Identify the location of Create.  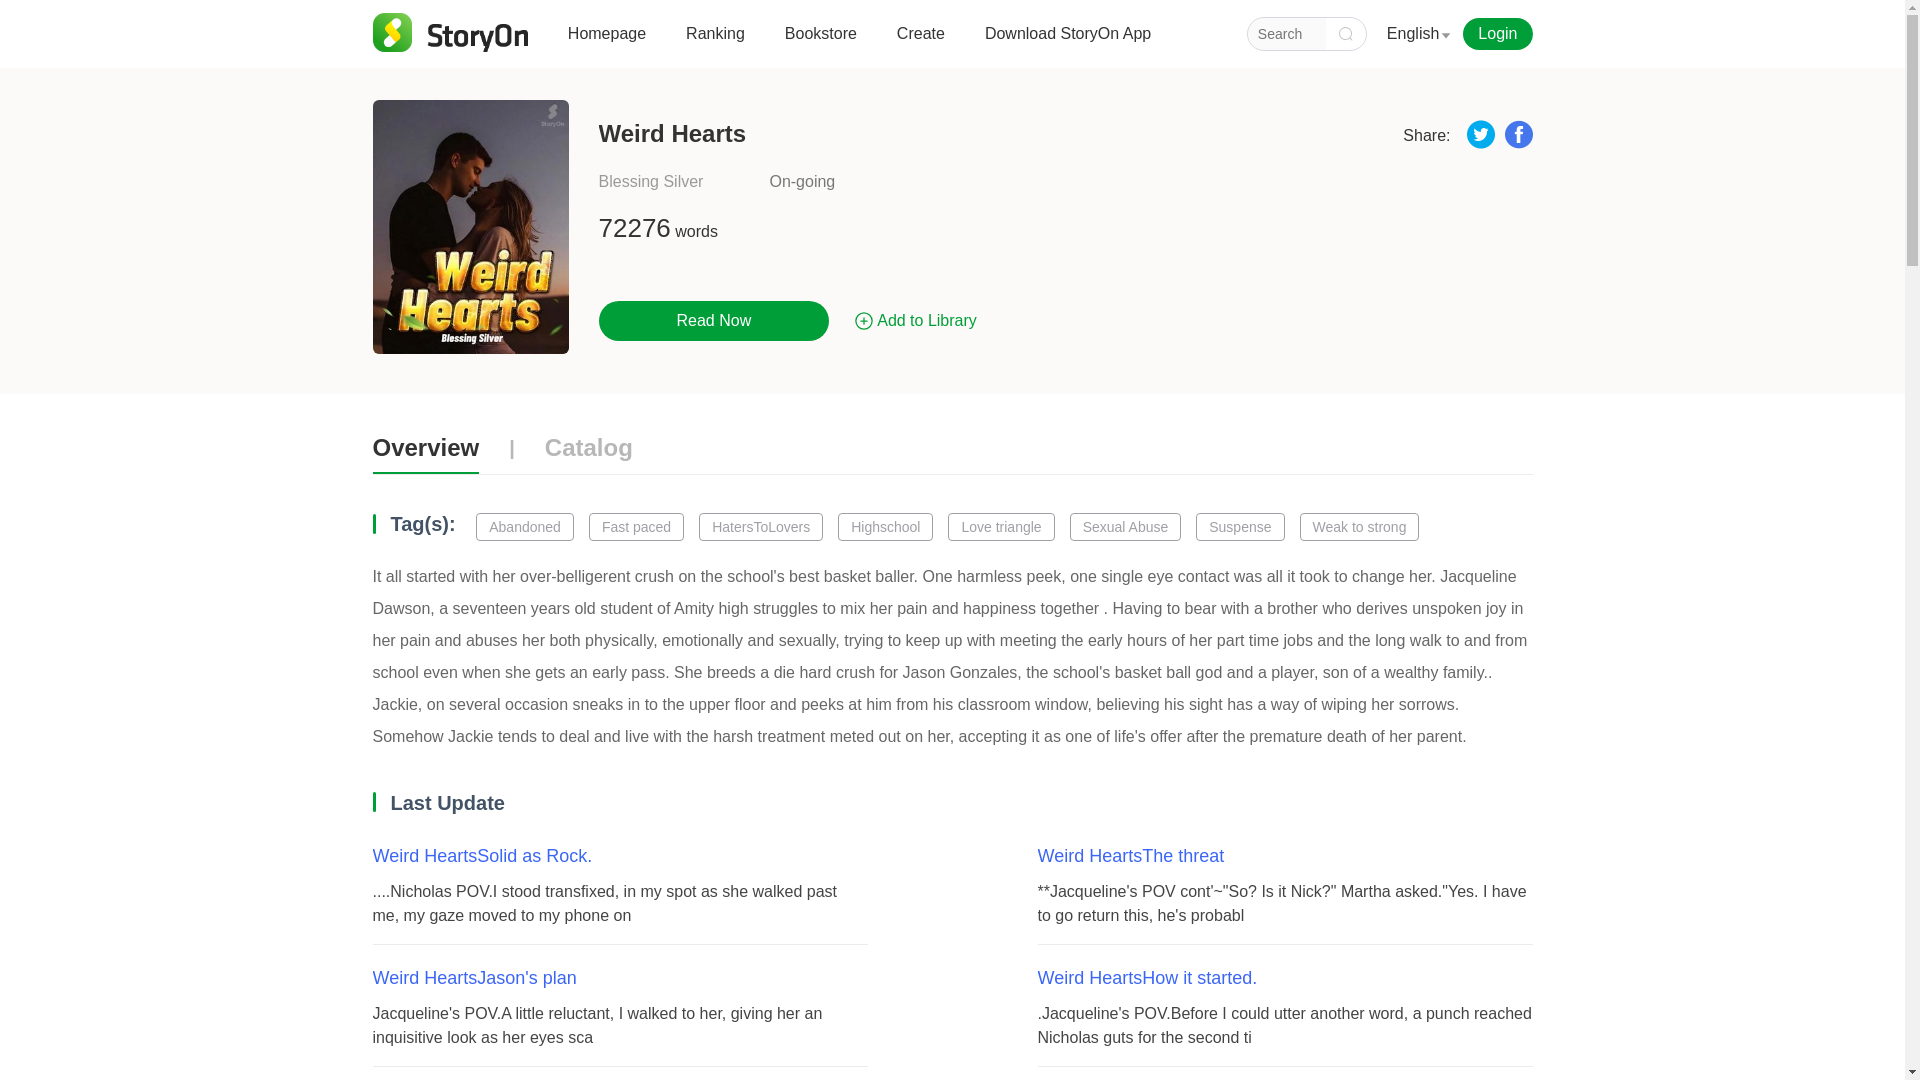
(920, 41).